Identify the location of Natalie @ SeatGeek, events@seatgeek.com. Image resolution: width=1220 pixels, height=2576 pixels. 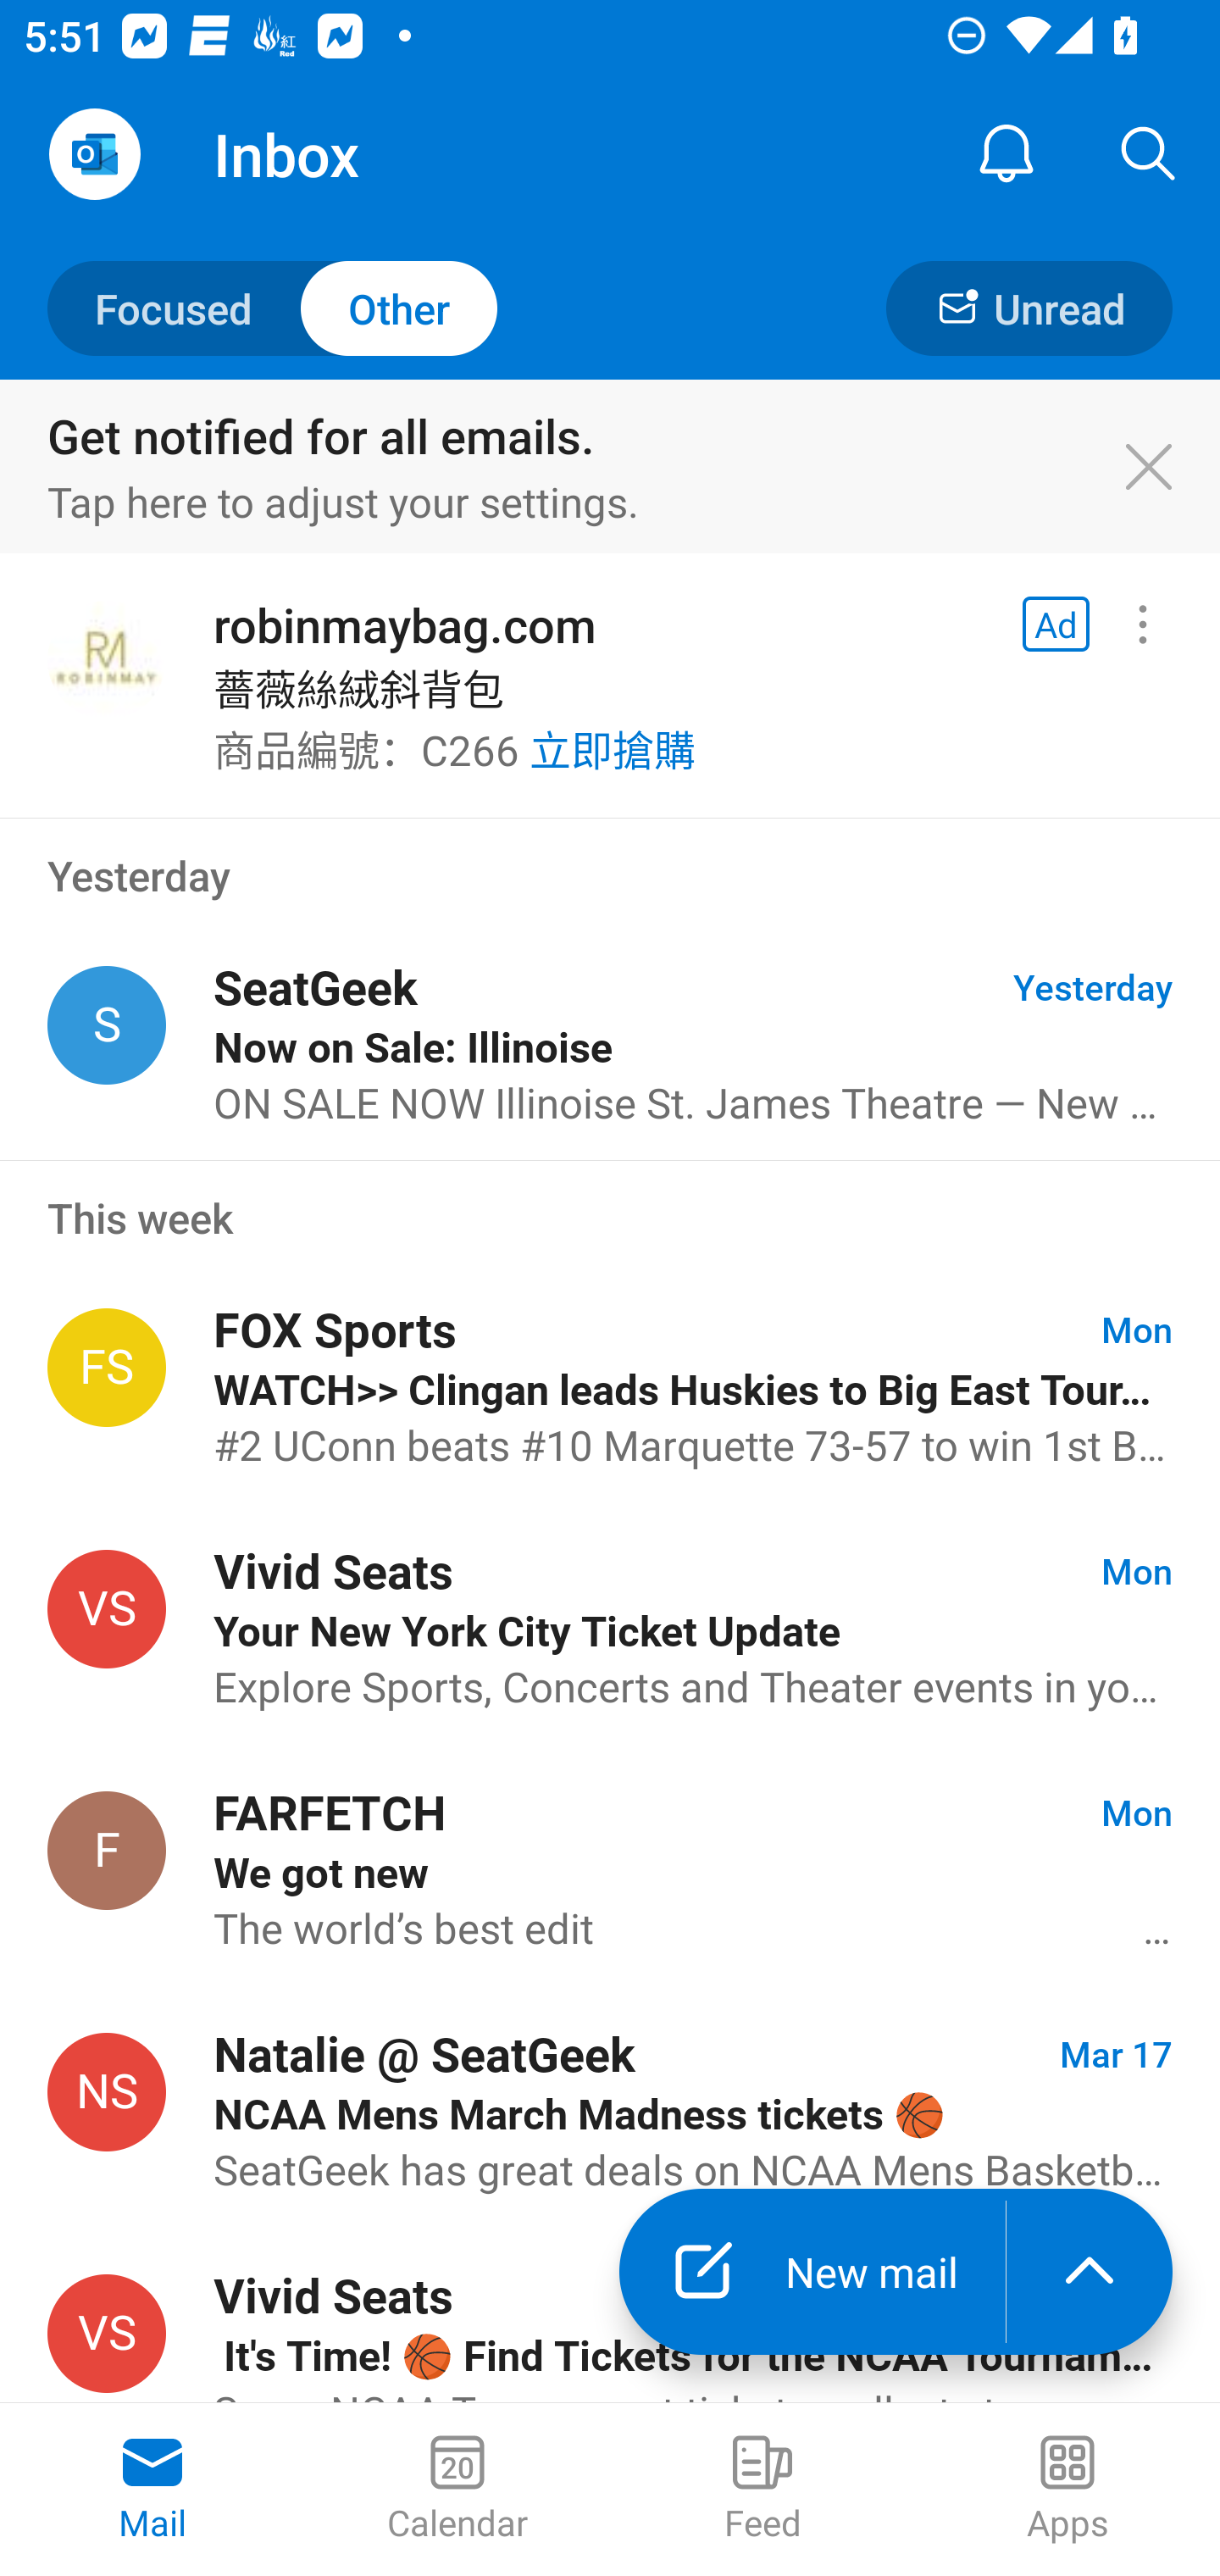
(107, 2091).